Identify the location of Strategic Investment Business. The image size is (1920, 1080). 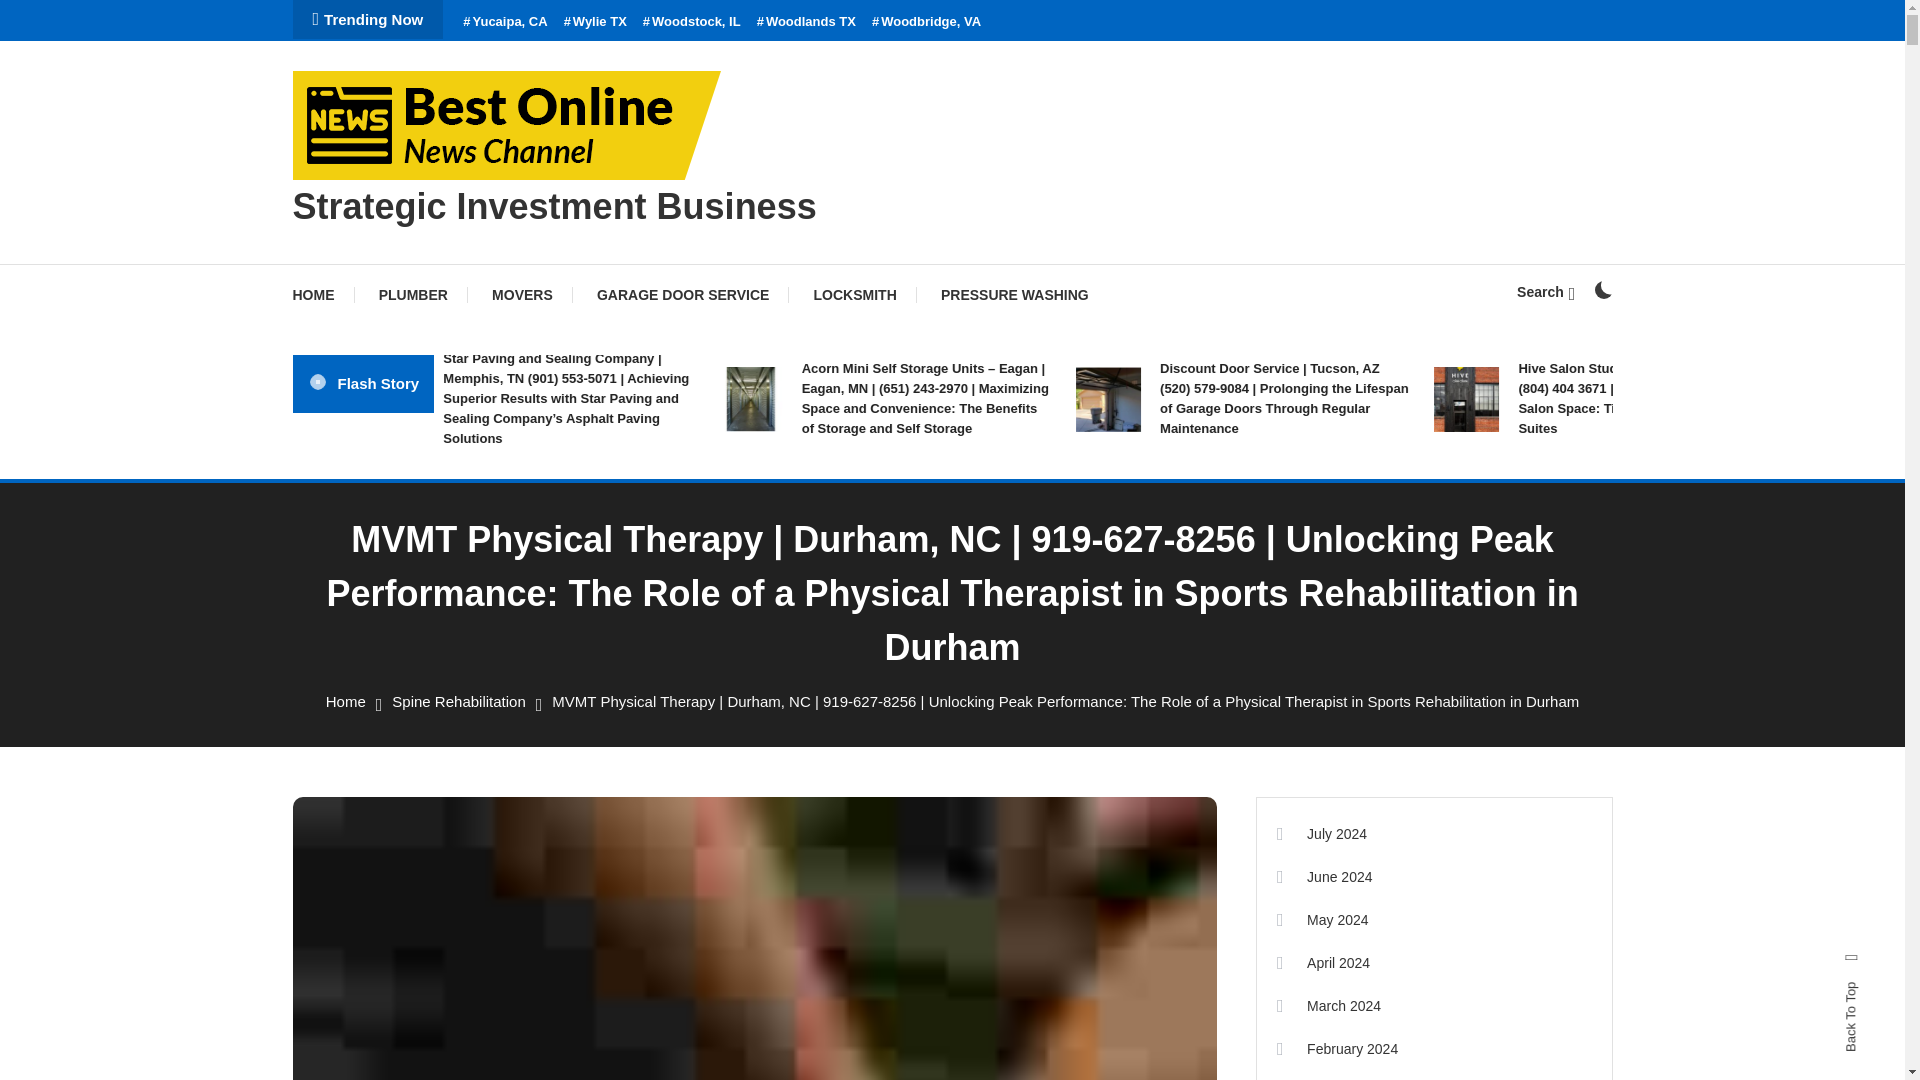
(554, 206).